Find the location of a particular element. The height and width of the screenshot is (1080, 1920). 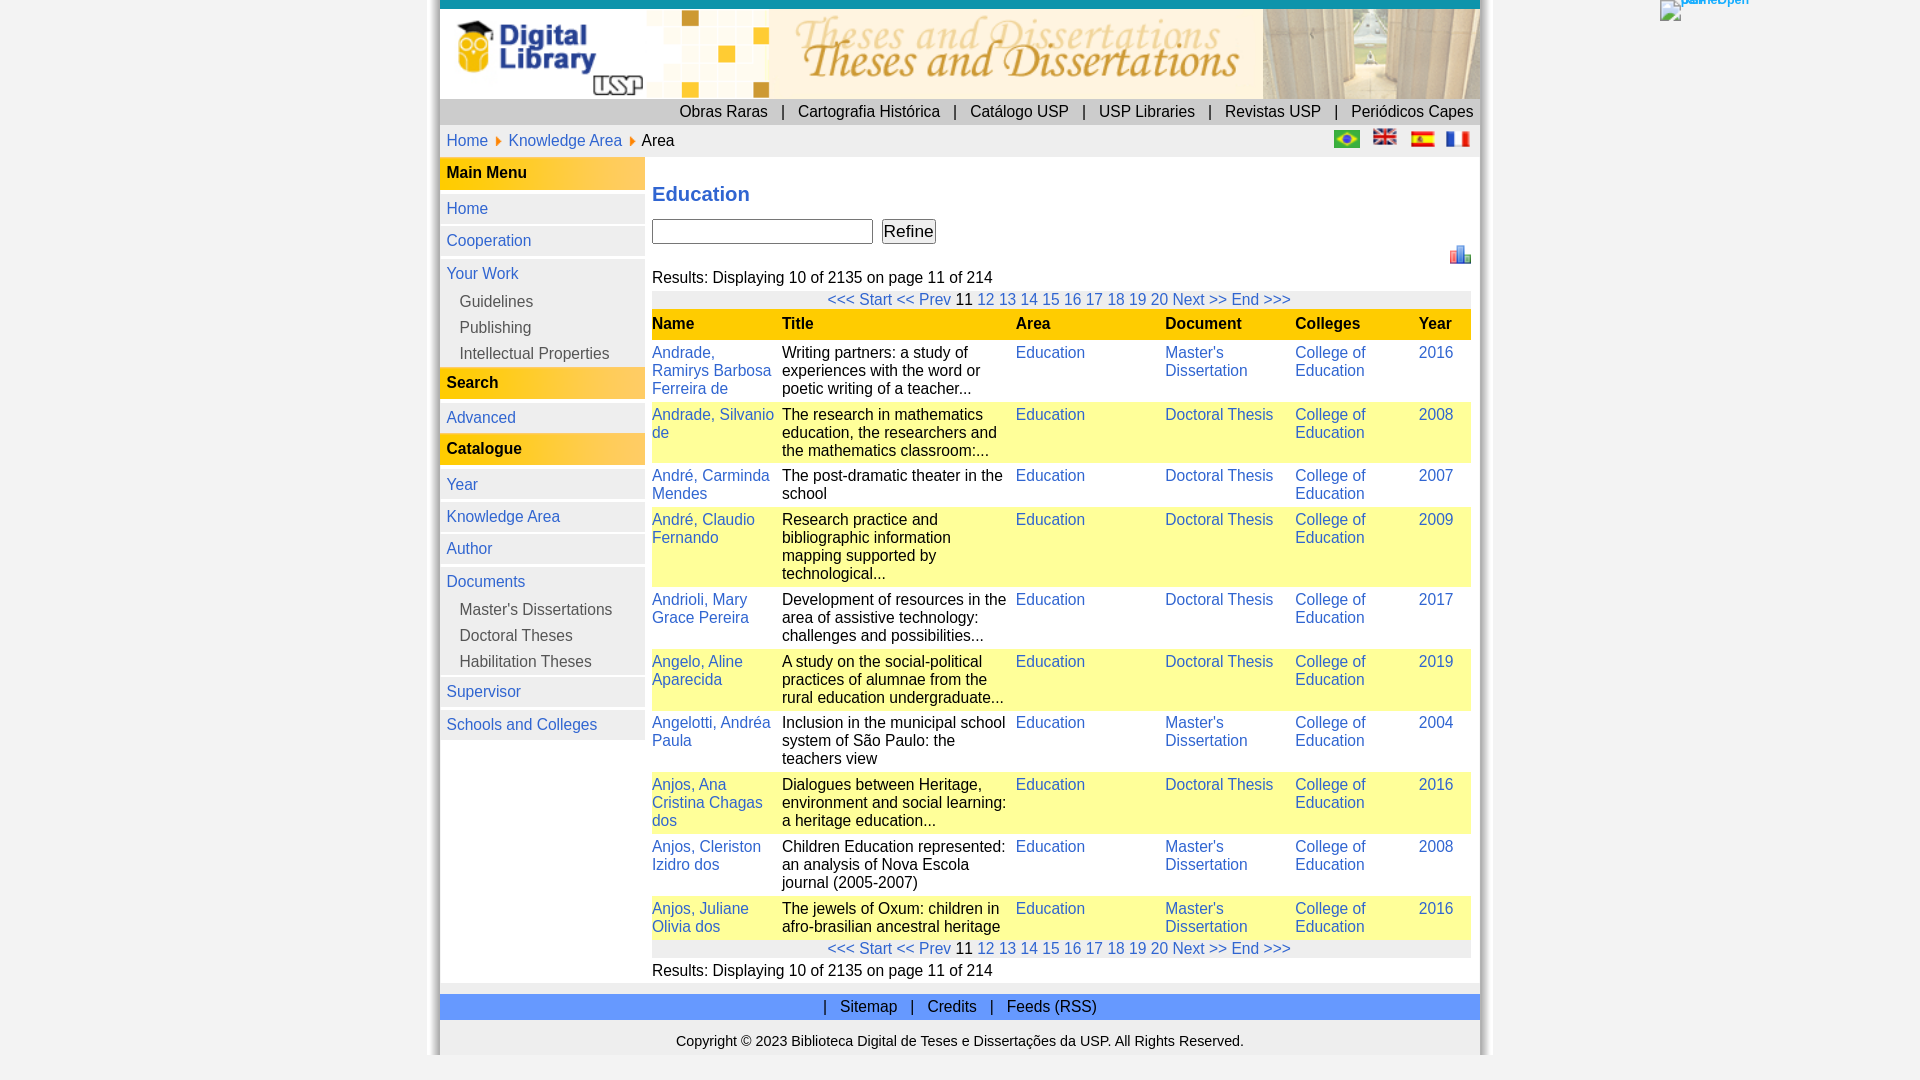

2016 is located at coordinates (1104, 698).